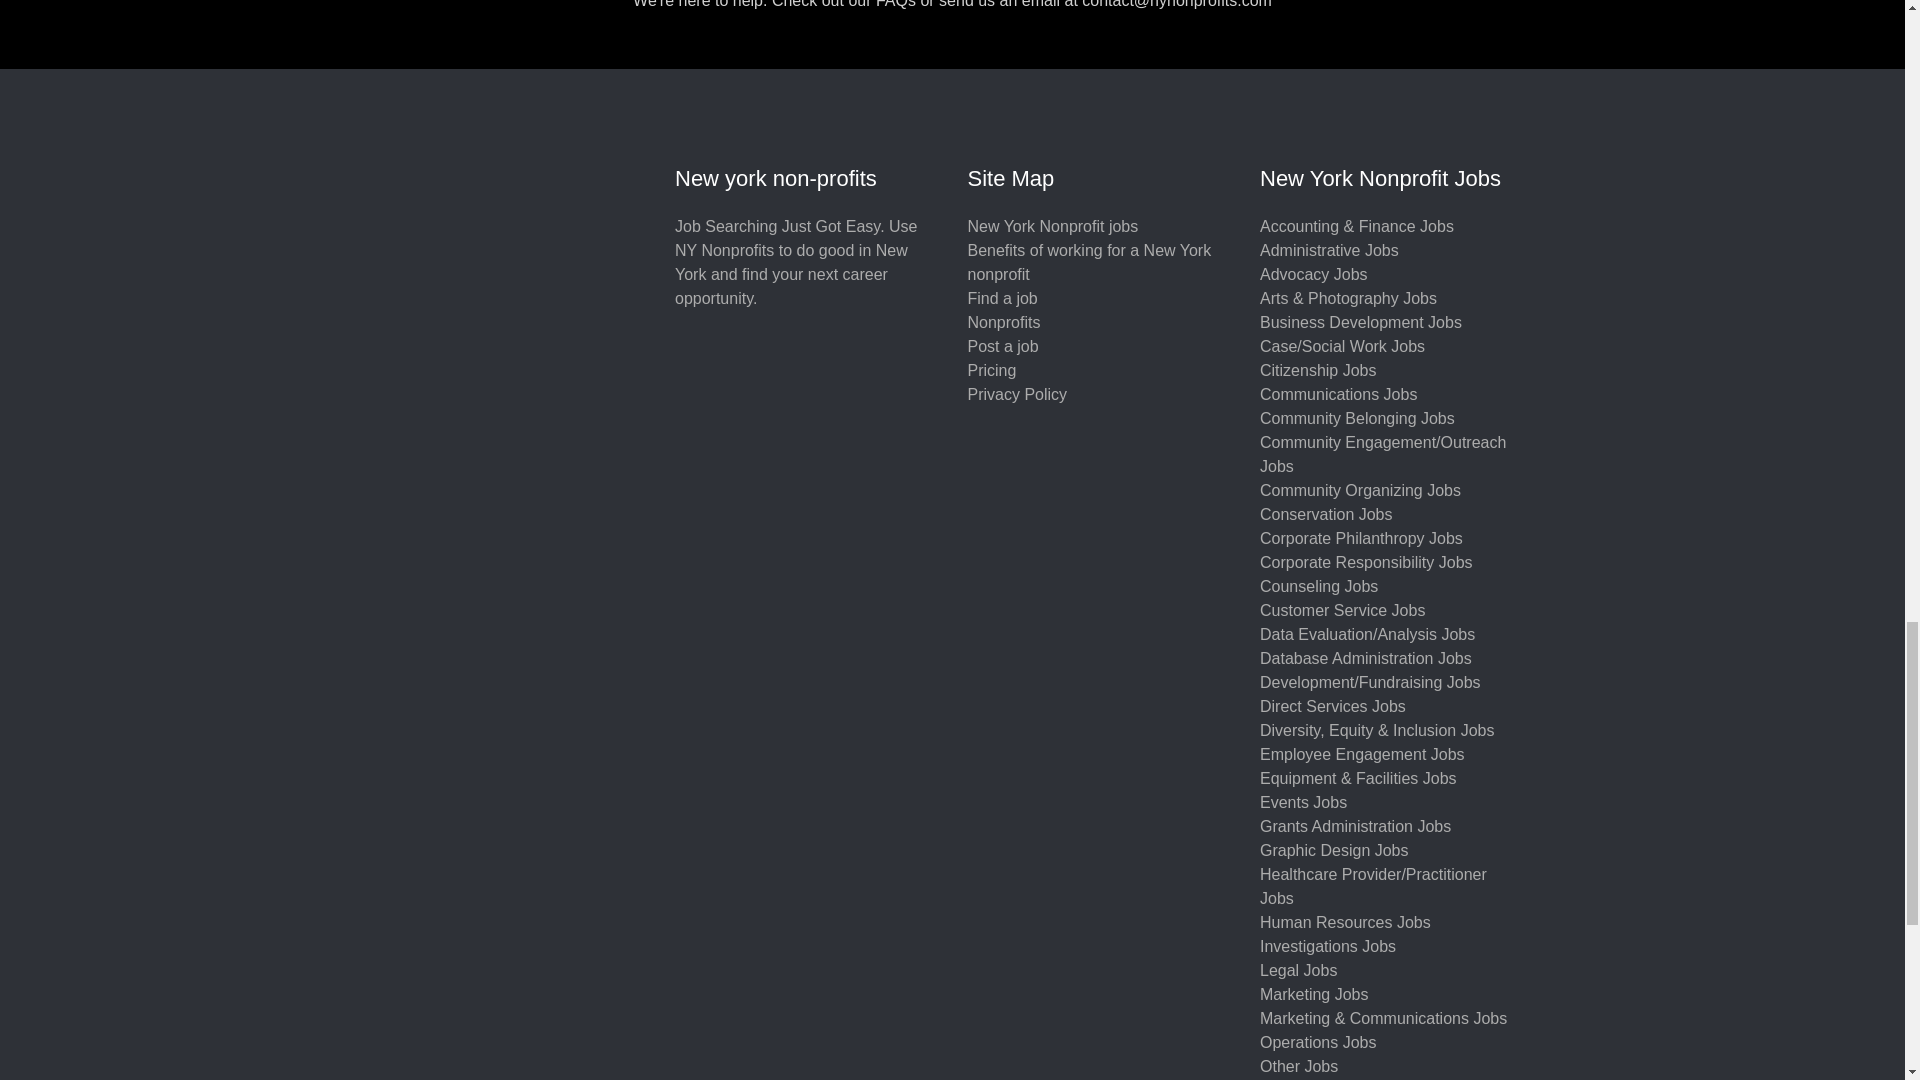  Describe the element at coordinates (1342, 610) in the screenshot. I see `Customer Service Jobs` at that location.